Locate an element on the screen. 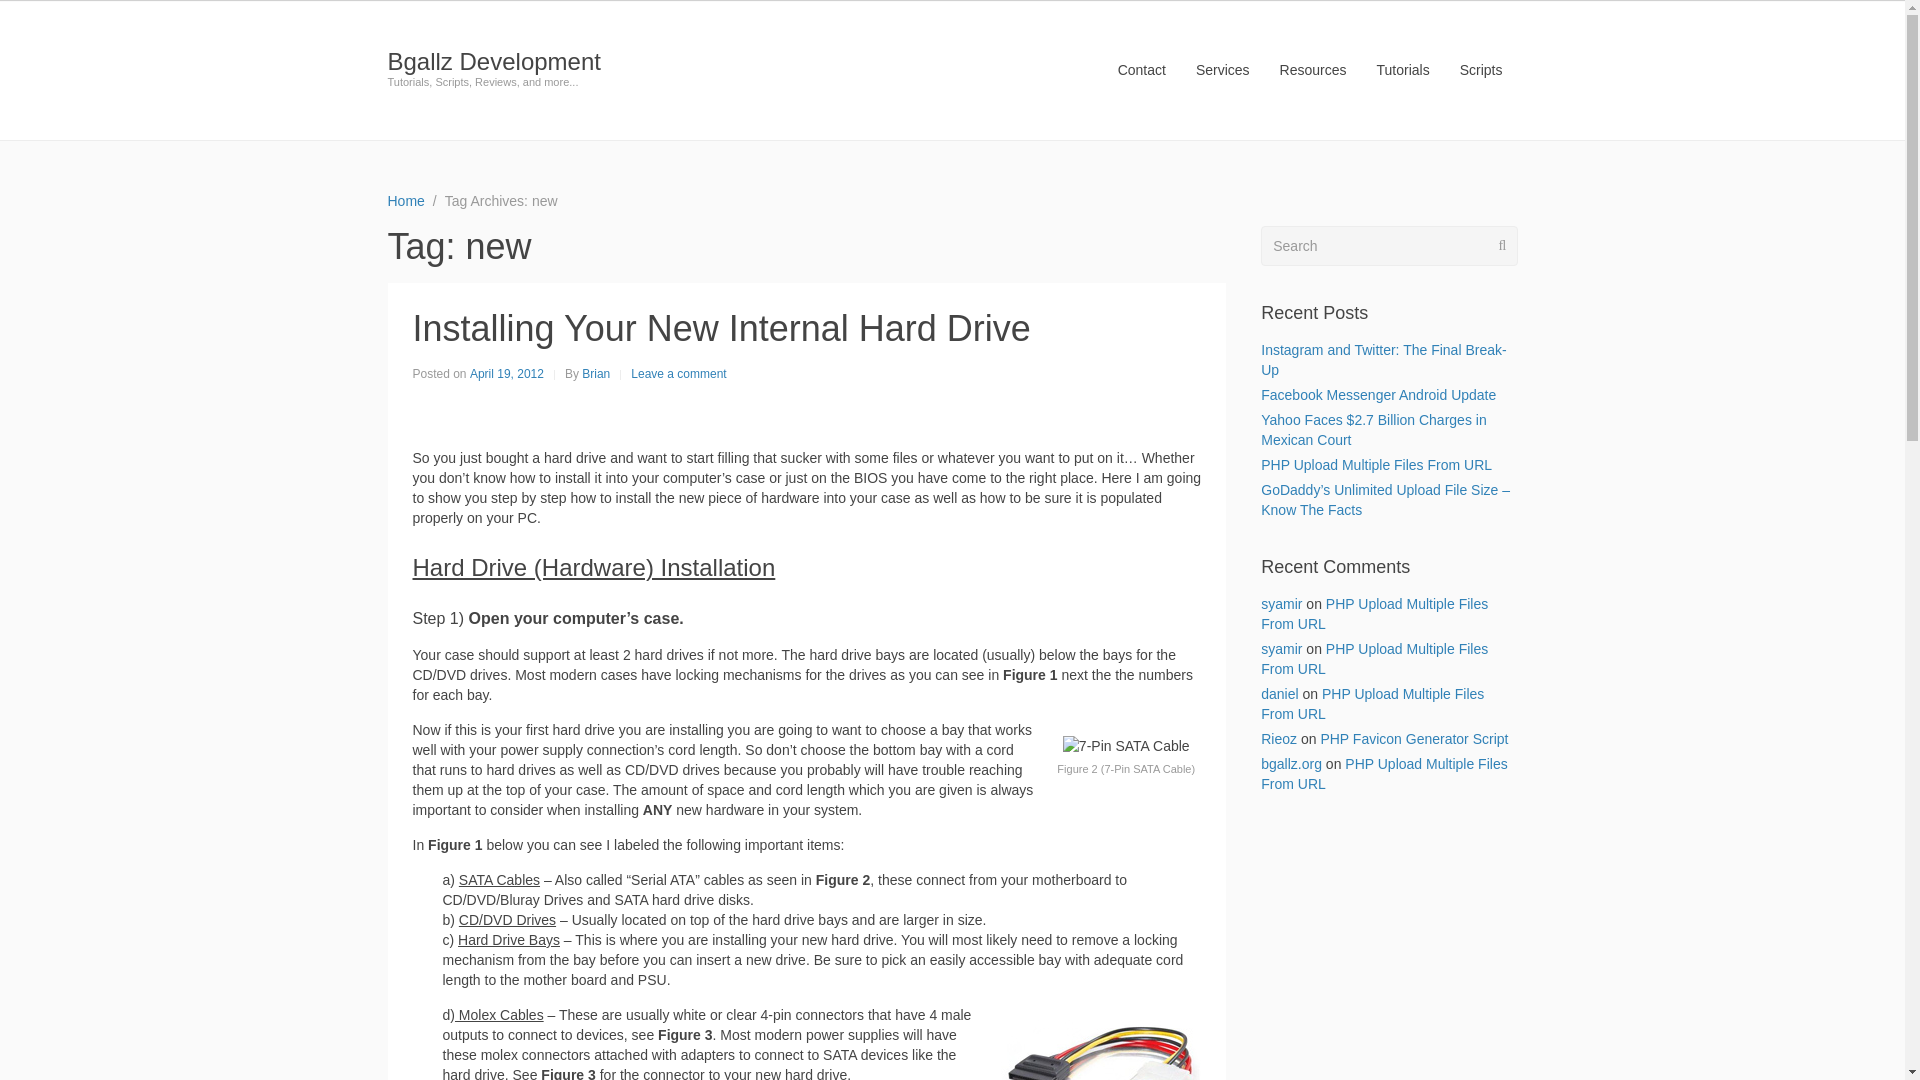 The image size is (1920, 1080). Installing Your New Internal Hard Drive is located at coordinates (720, 328).